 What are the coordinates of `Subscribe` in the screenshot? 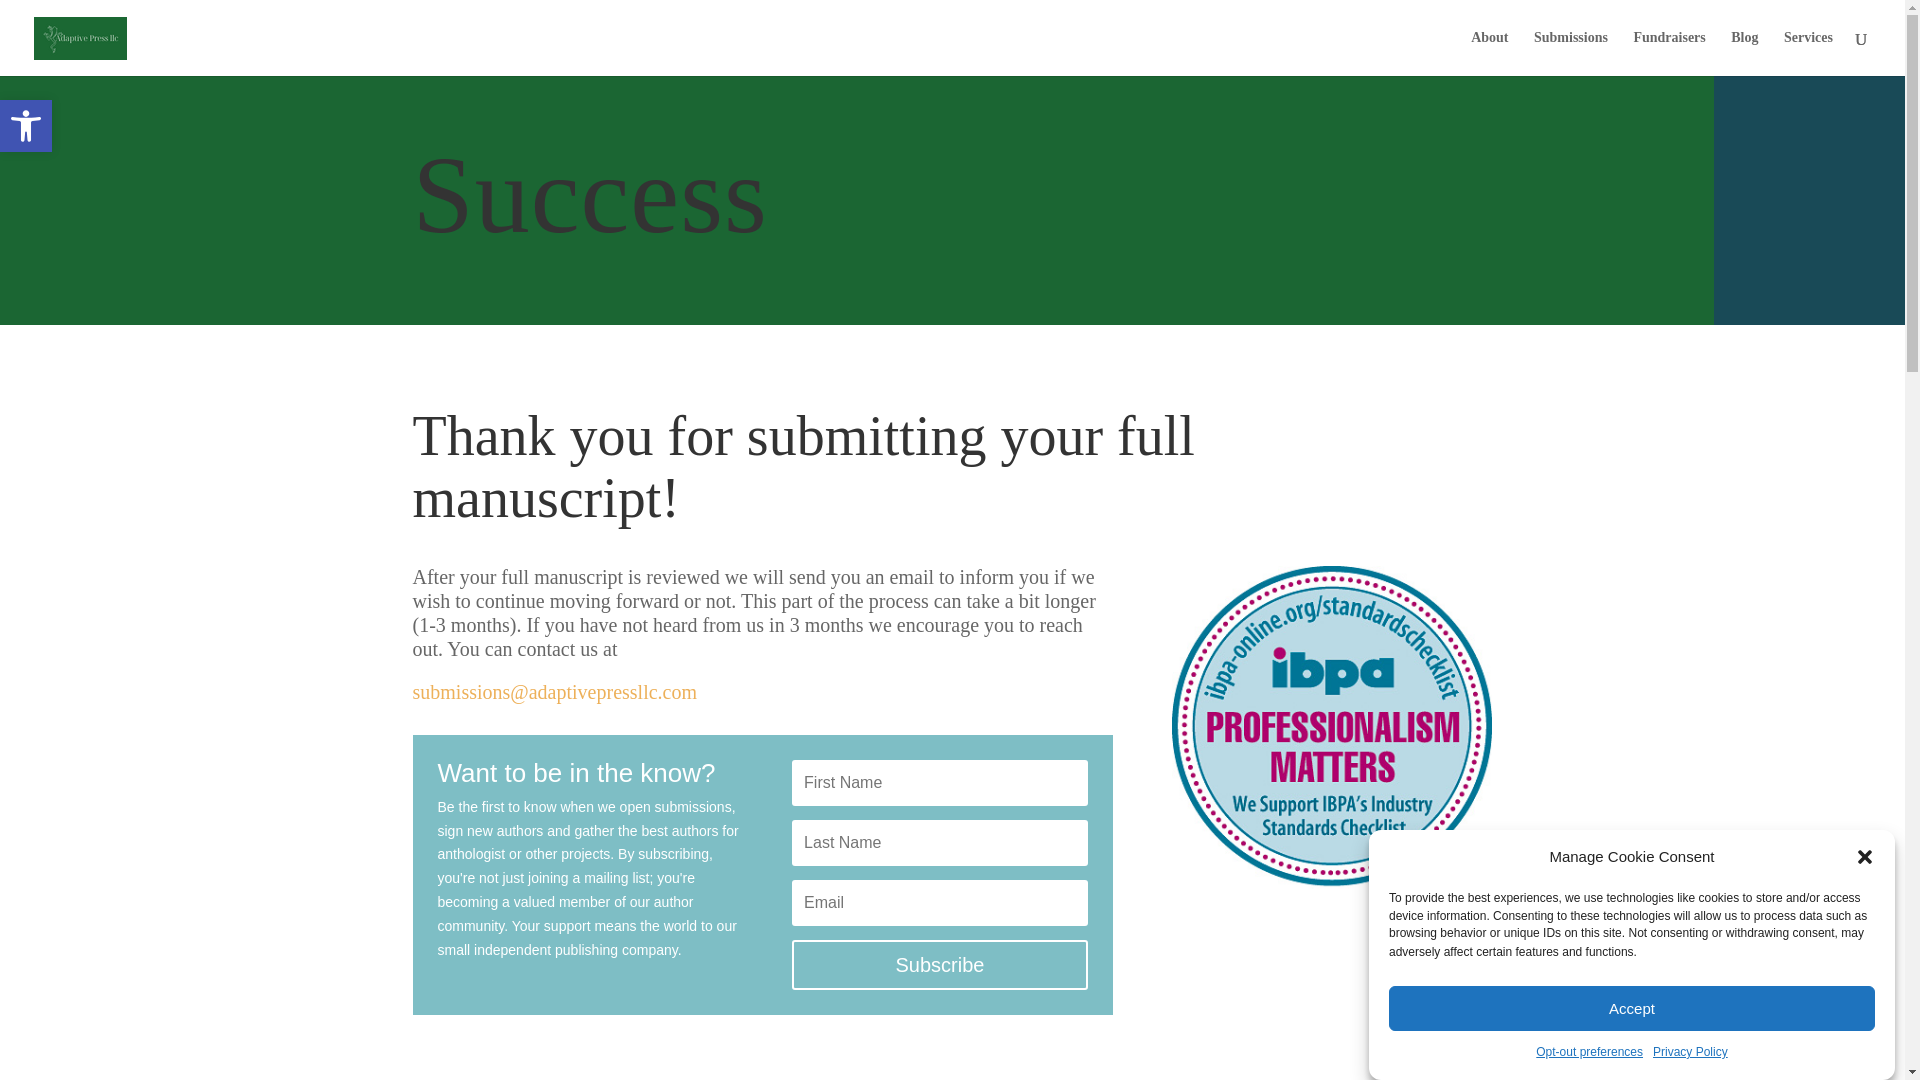 It's located at (938, 964).